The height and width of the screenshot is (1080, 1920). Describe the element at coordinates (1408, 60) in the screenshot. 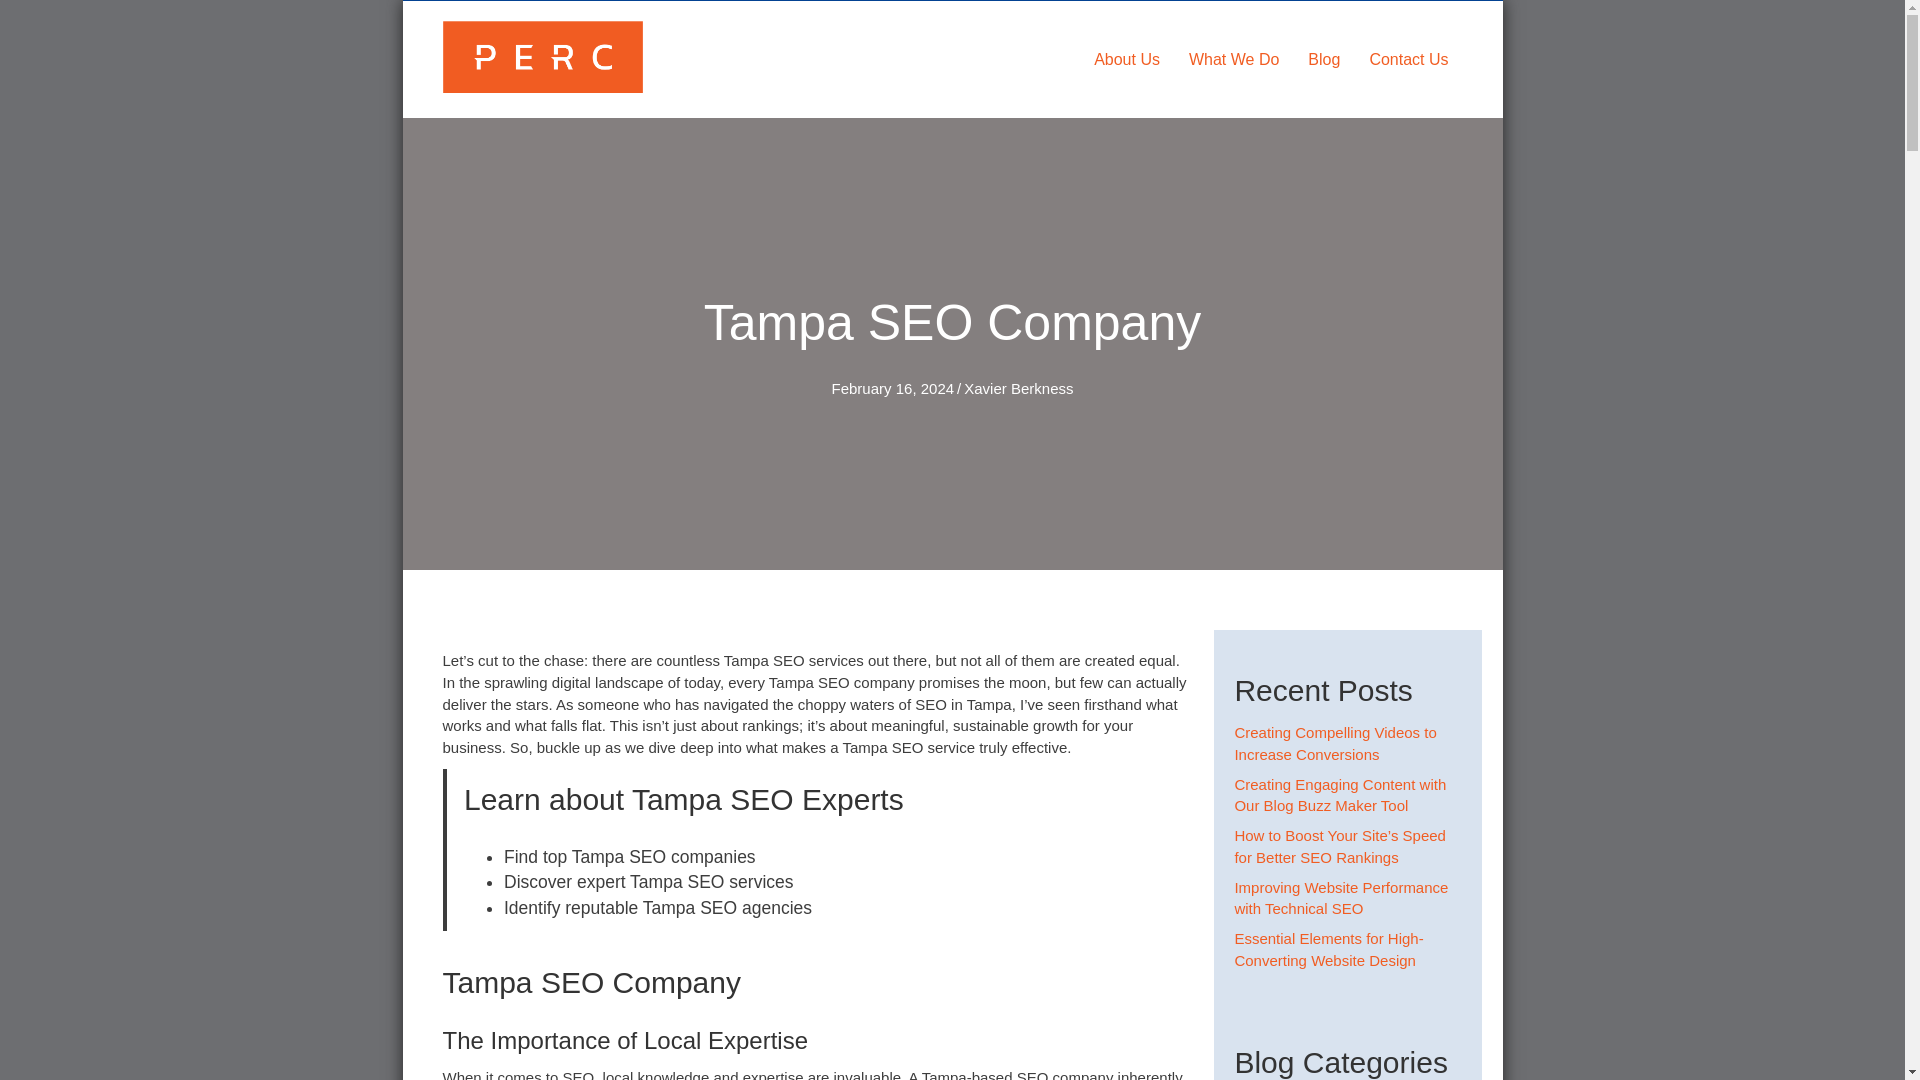

I see `Contact Us` at that location.